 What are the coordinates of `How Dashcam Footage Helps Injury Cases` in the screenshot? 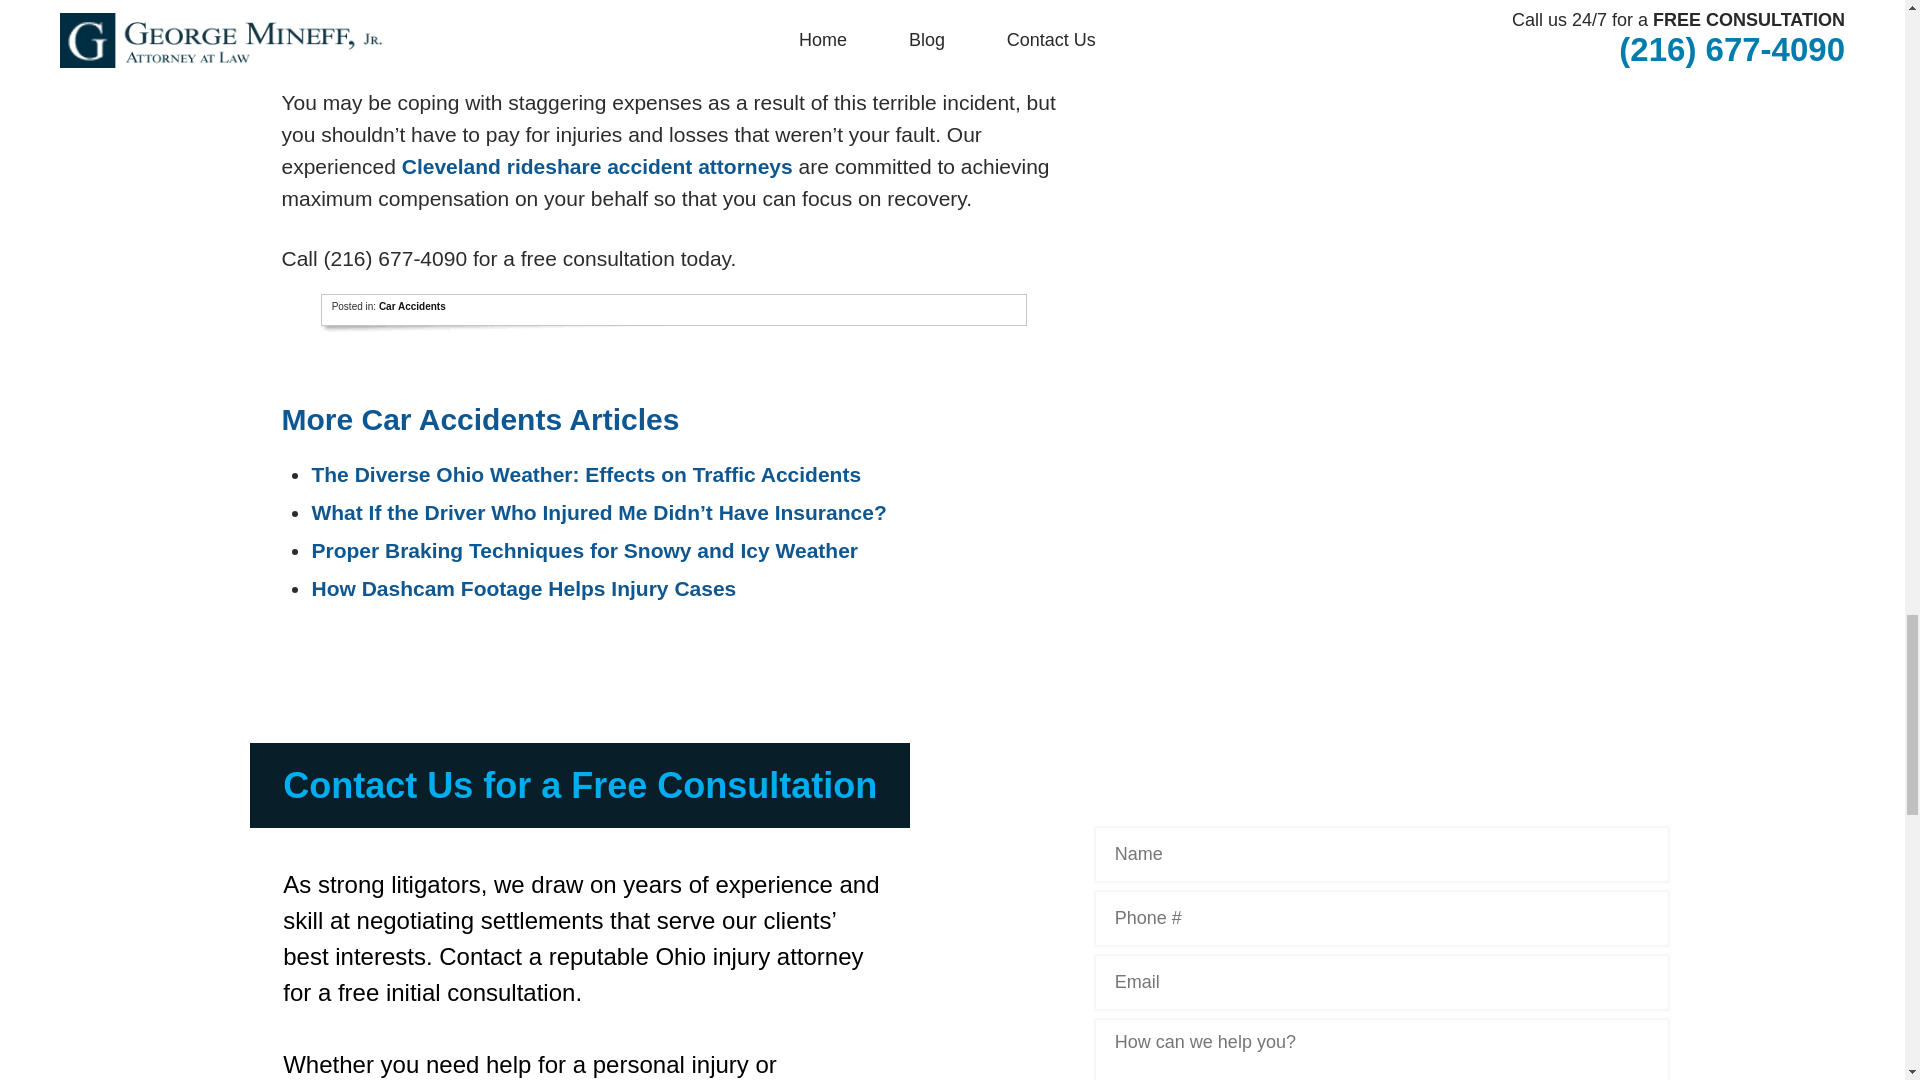 It's located at (523, 588).